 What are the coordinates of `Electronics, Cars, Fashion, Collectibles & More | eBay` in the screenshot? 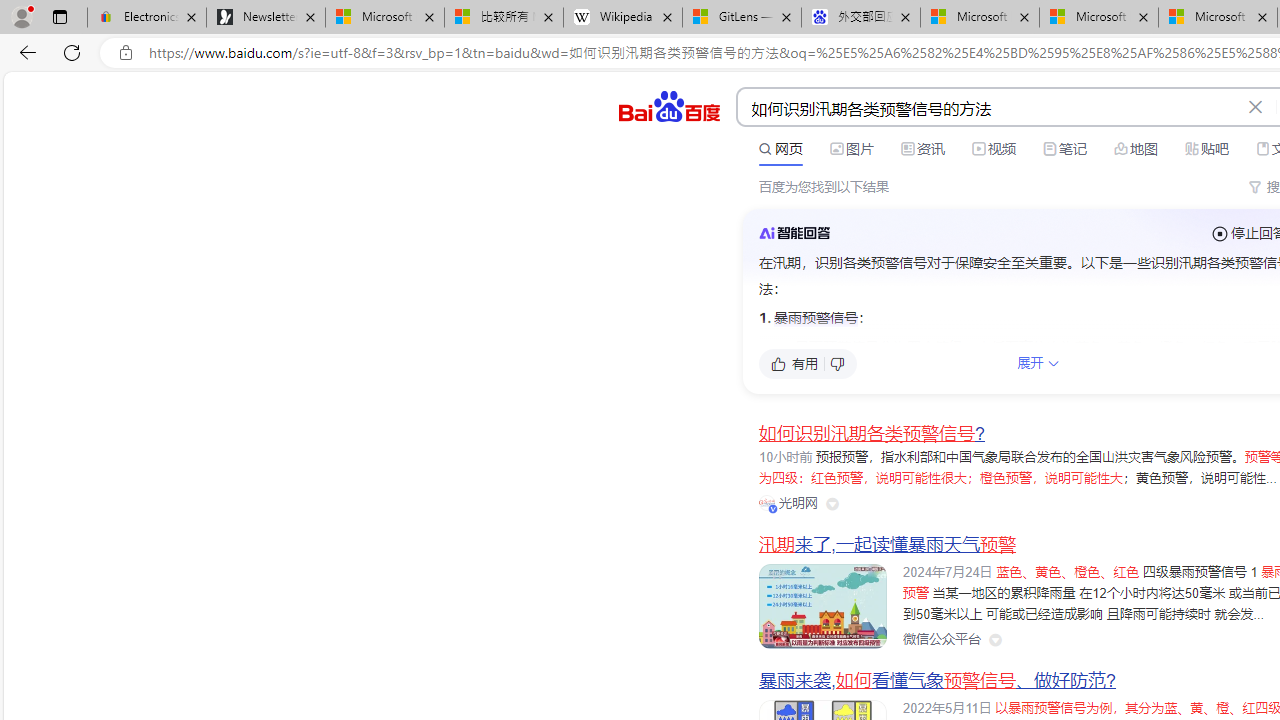 It's located at (147, 18).